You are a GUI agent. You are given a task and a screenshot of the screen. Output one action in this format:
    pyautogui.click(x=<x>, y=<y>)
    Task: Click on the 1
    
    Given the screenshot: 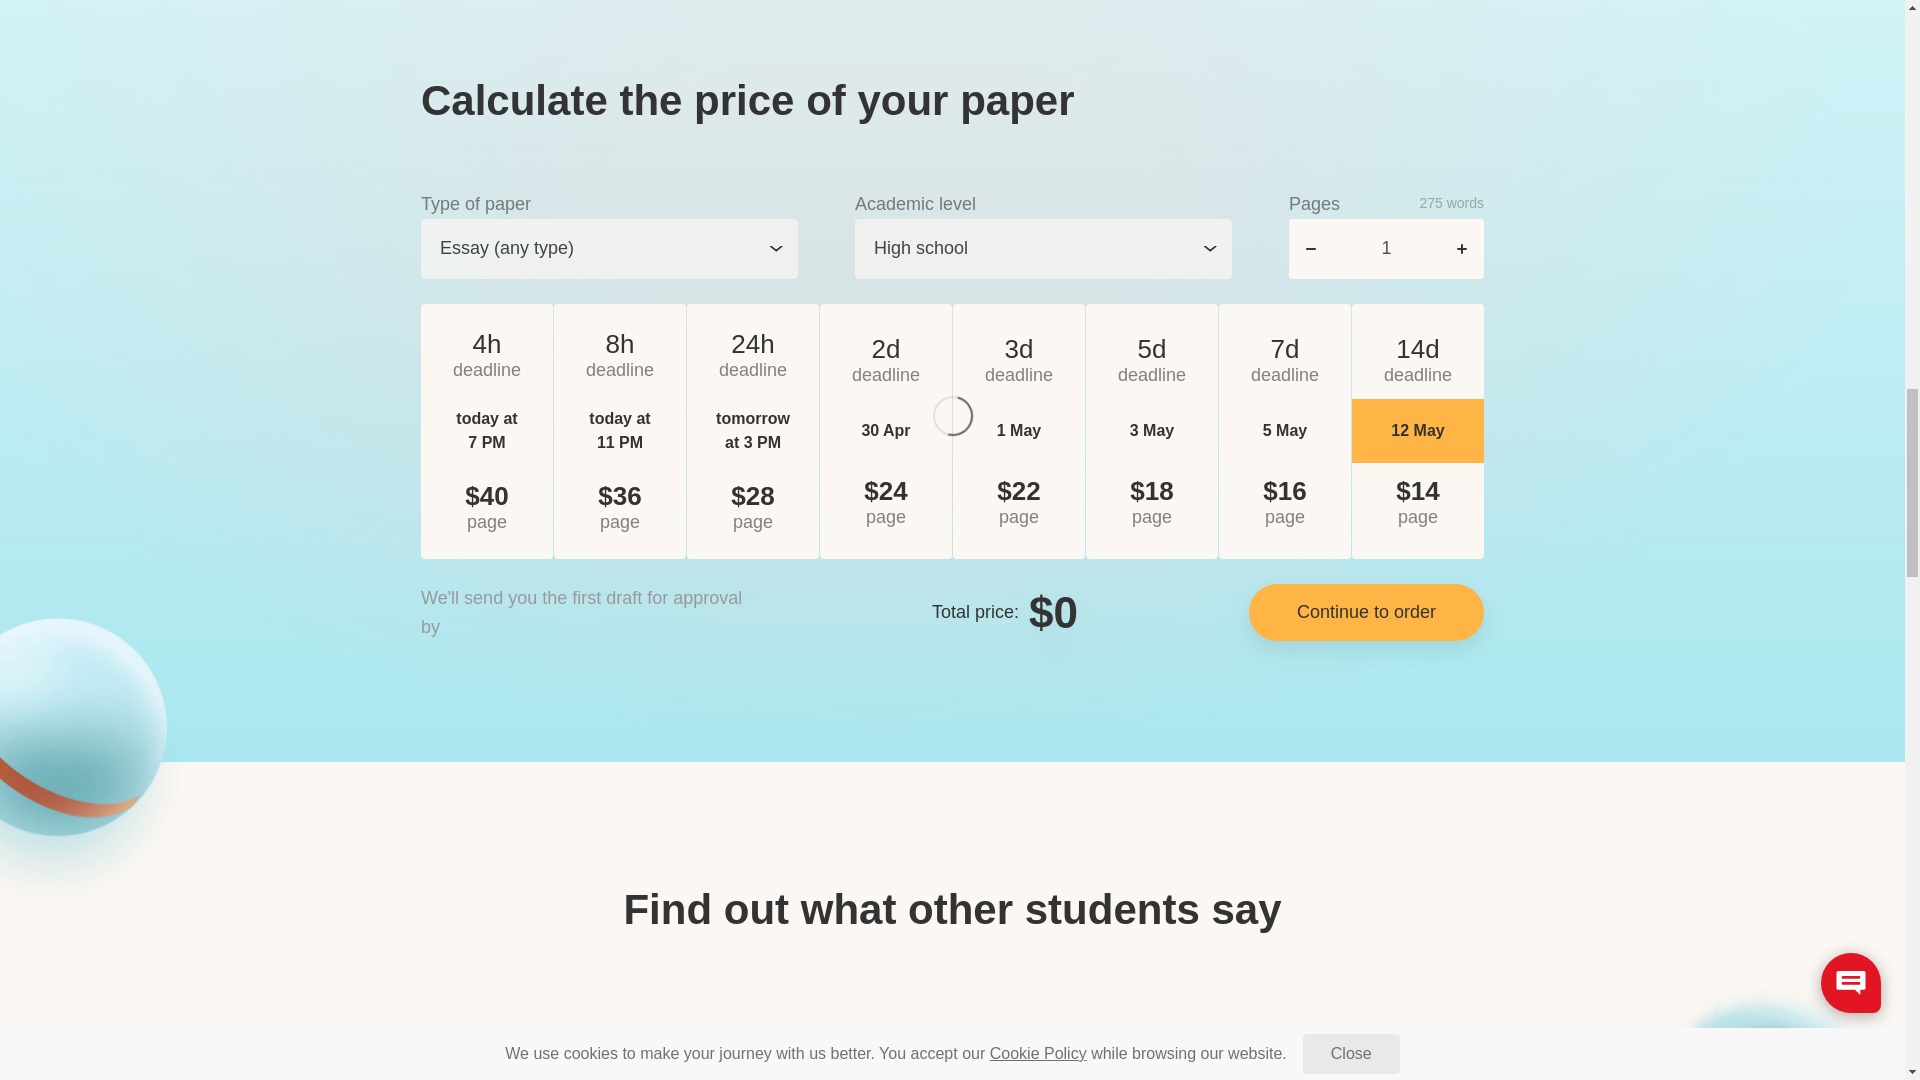 What is the action you would take?
    pyautogui.click(x=1386, y=248)
    